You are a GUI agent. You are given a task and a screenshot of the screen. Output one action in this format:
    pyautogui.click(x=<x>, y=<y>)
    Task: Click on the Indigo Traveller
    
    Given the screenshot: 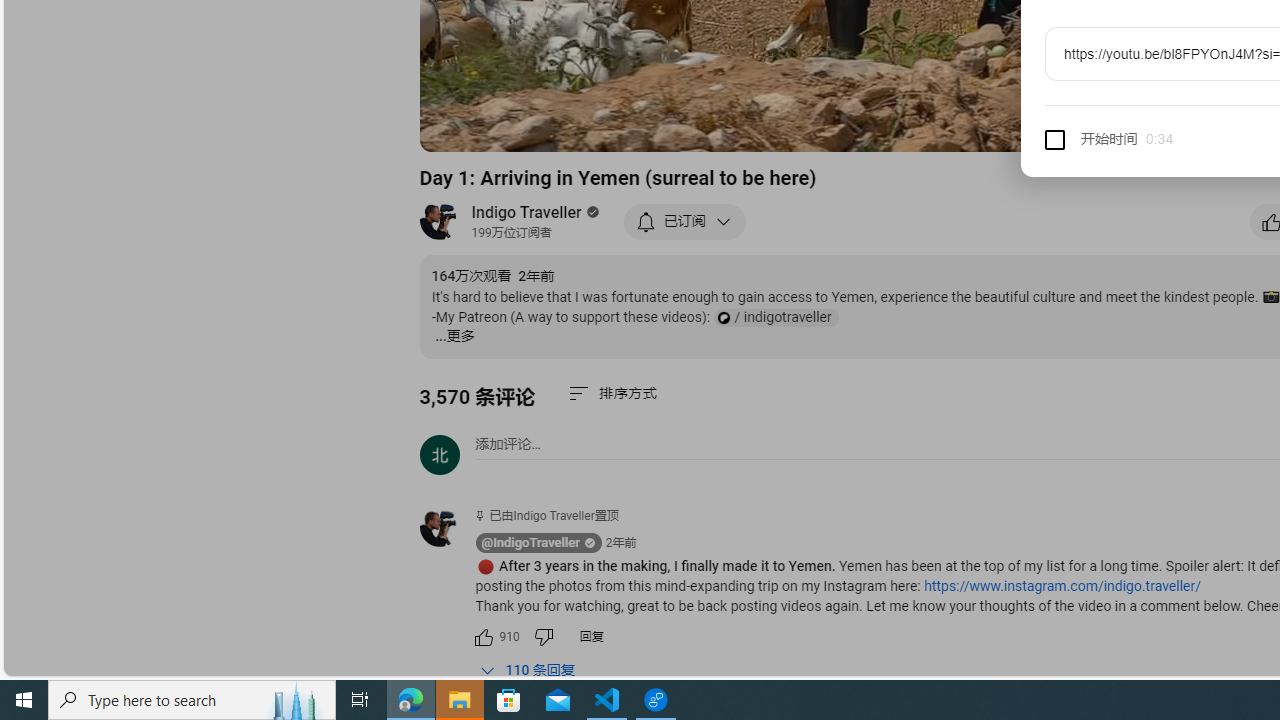 What is the action you would take?
    pyautogui.click(x=527, y=212)
    